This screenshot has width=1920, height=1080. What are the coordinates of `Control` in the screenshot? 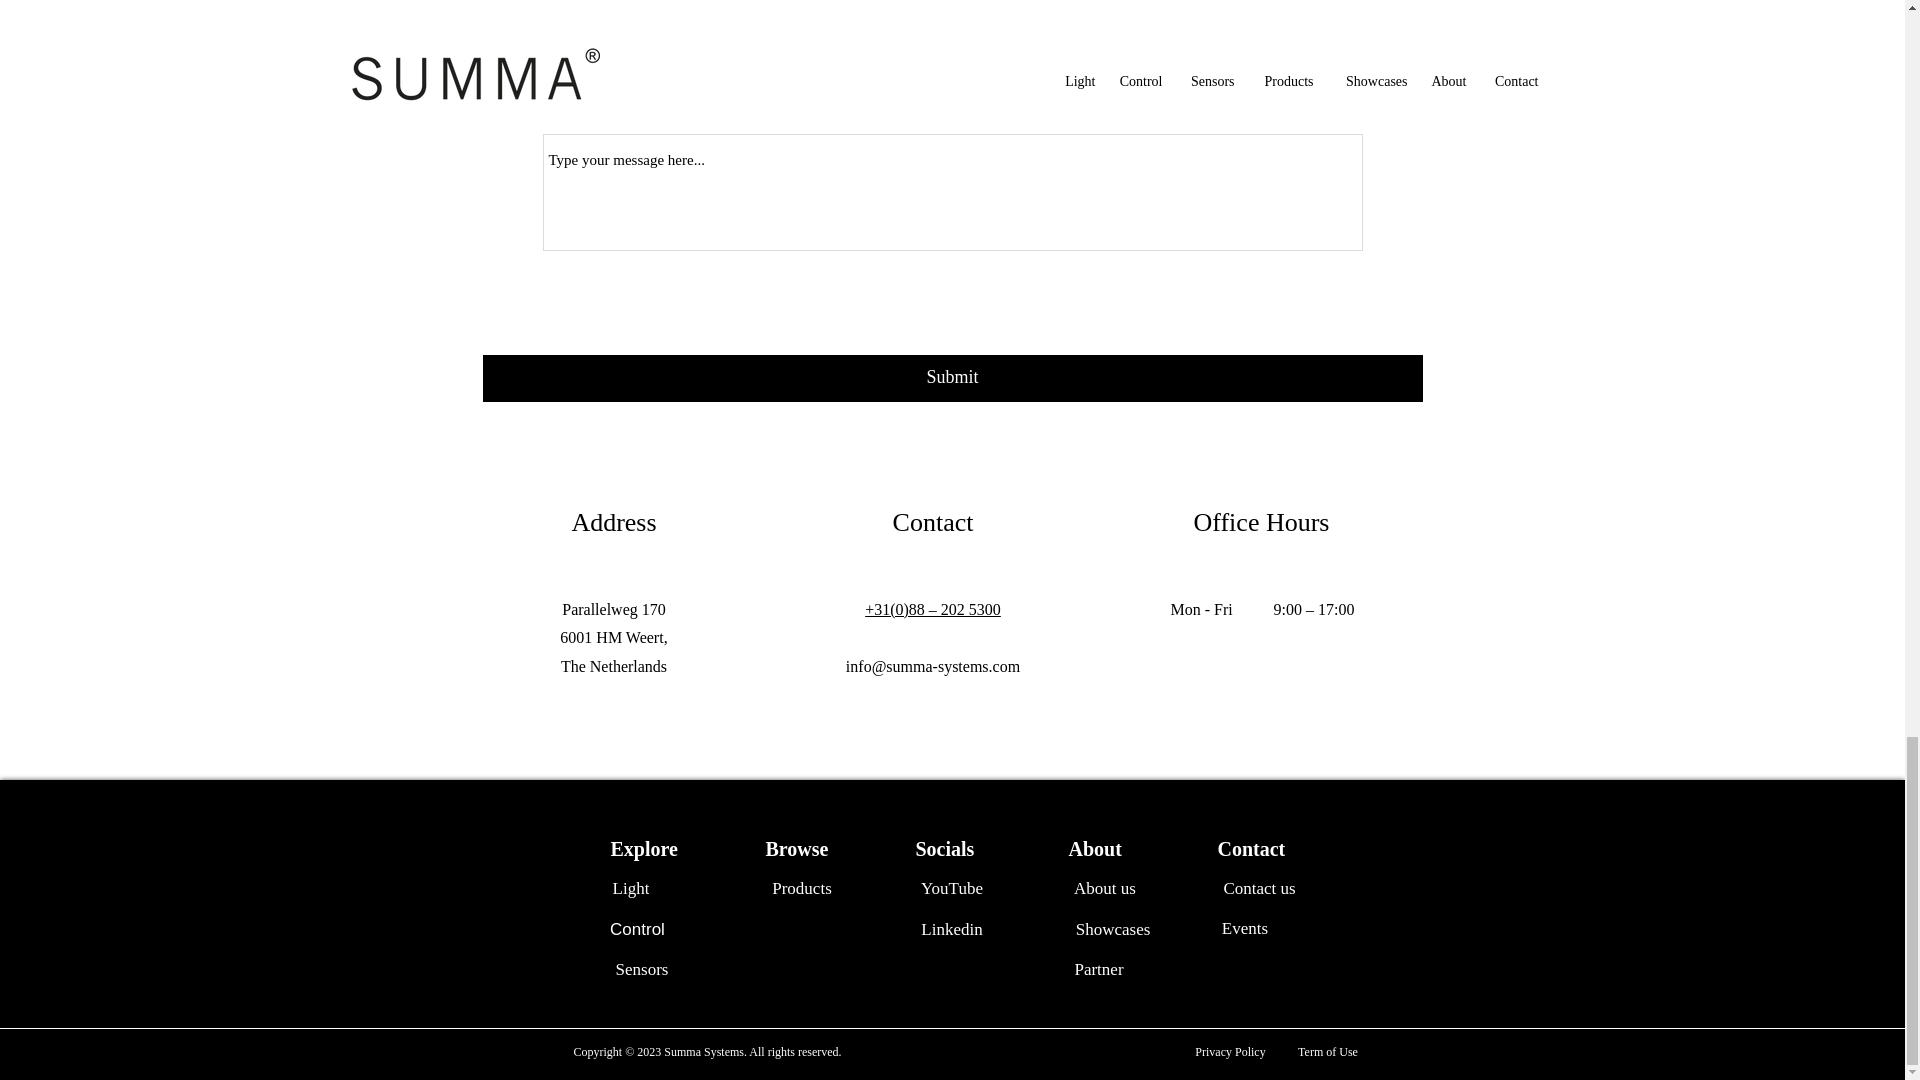 It's located at (637, 930).